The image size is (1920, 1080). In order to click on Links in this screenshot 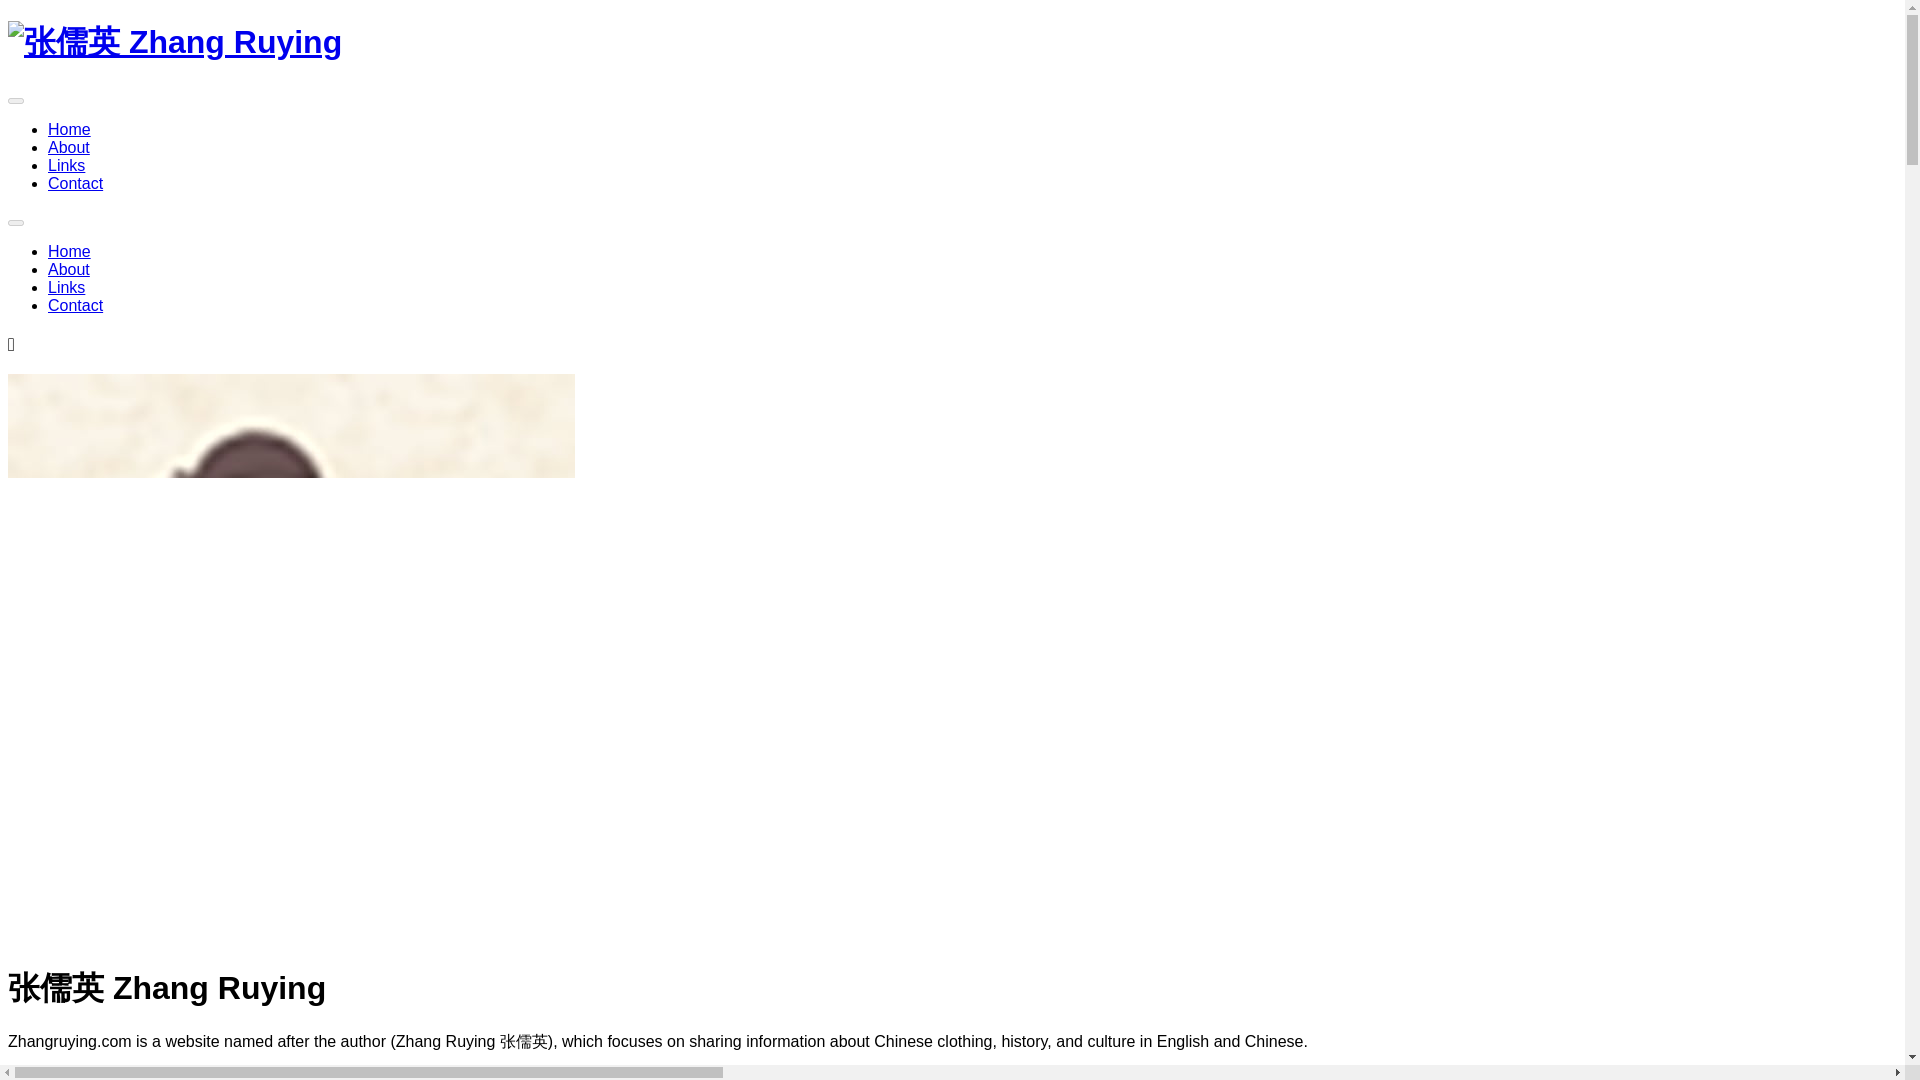, I will do `click(69, 129)`.